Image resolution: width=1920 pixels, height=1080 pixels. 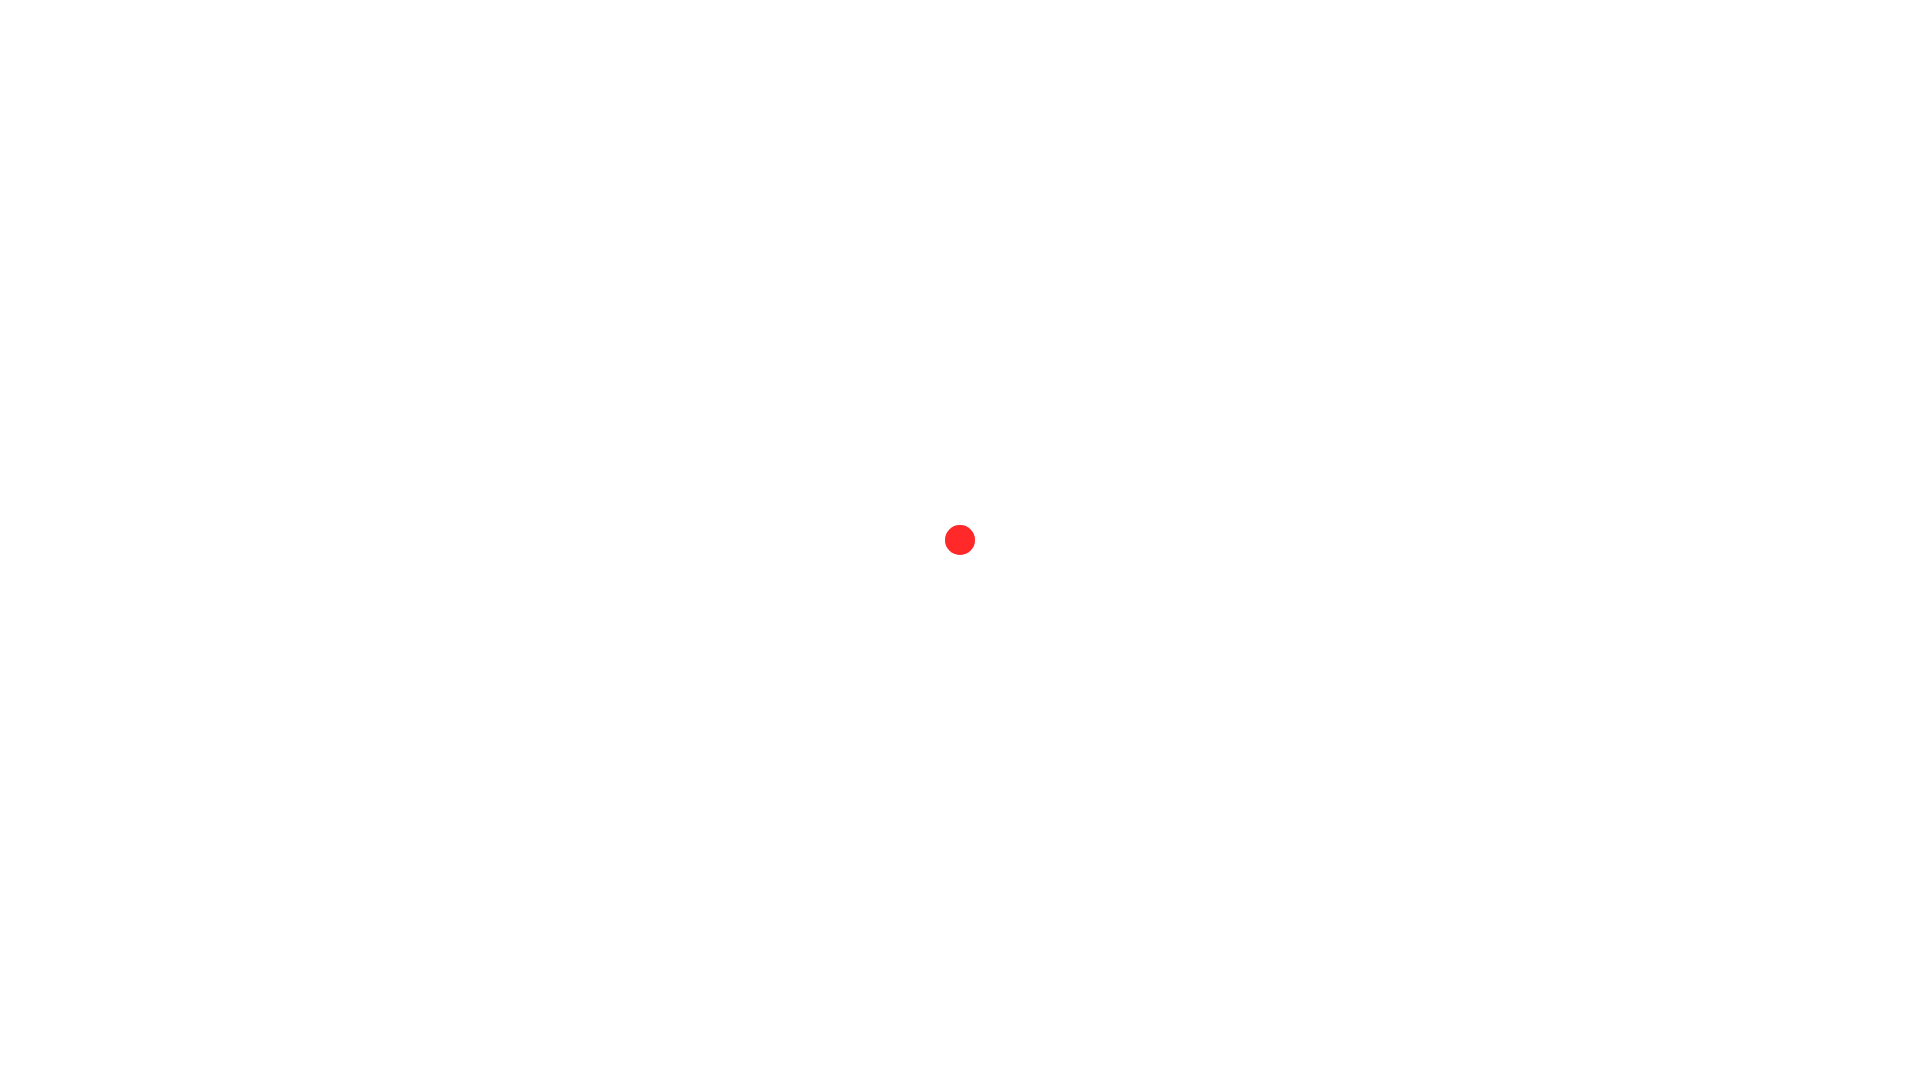 What do you see at coordinates (502, 480) in the screenshot?
I see `Proudly powered by WordPress` at bounding box center [502, 480].